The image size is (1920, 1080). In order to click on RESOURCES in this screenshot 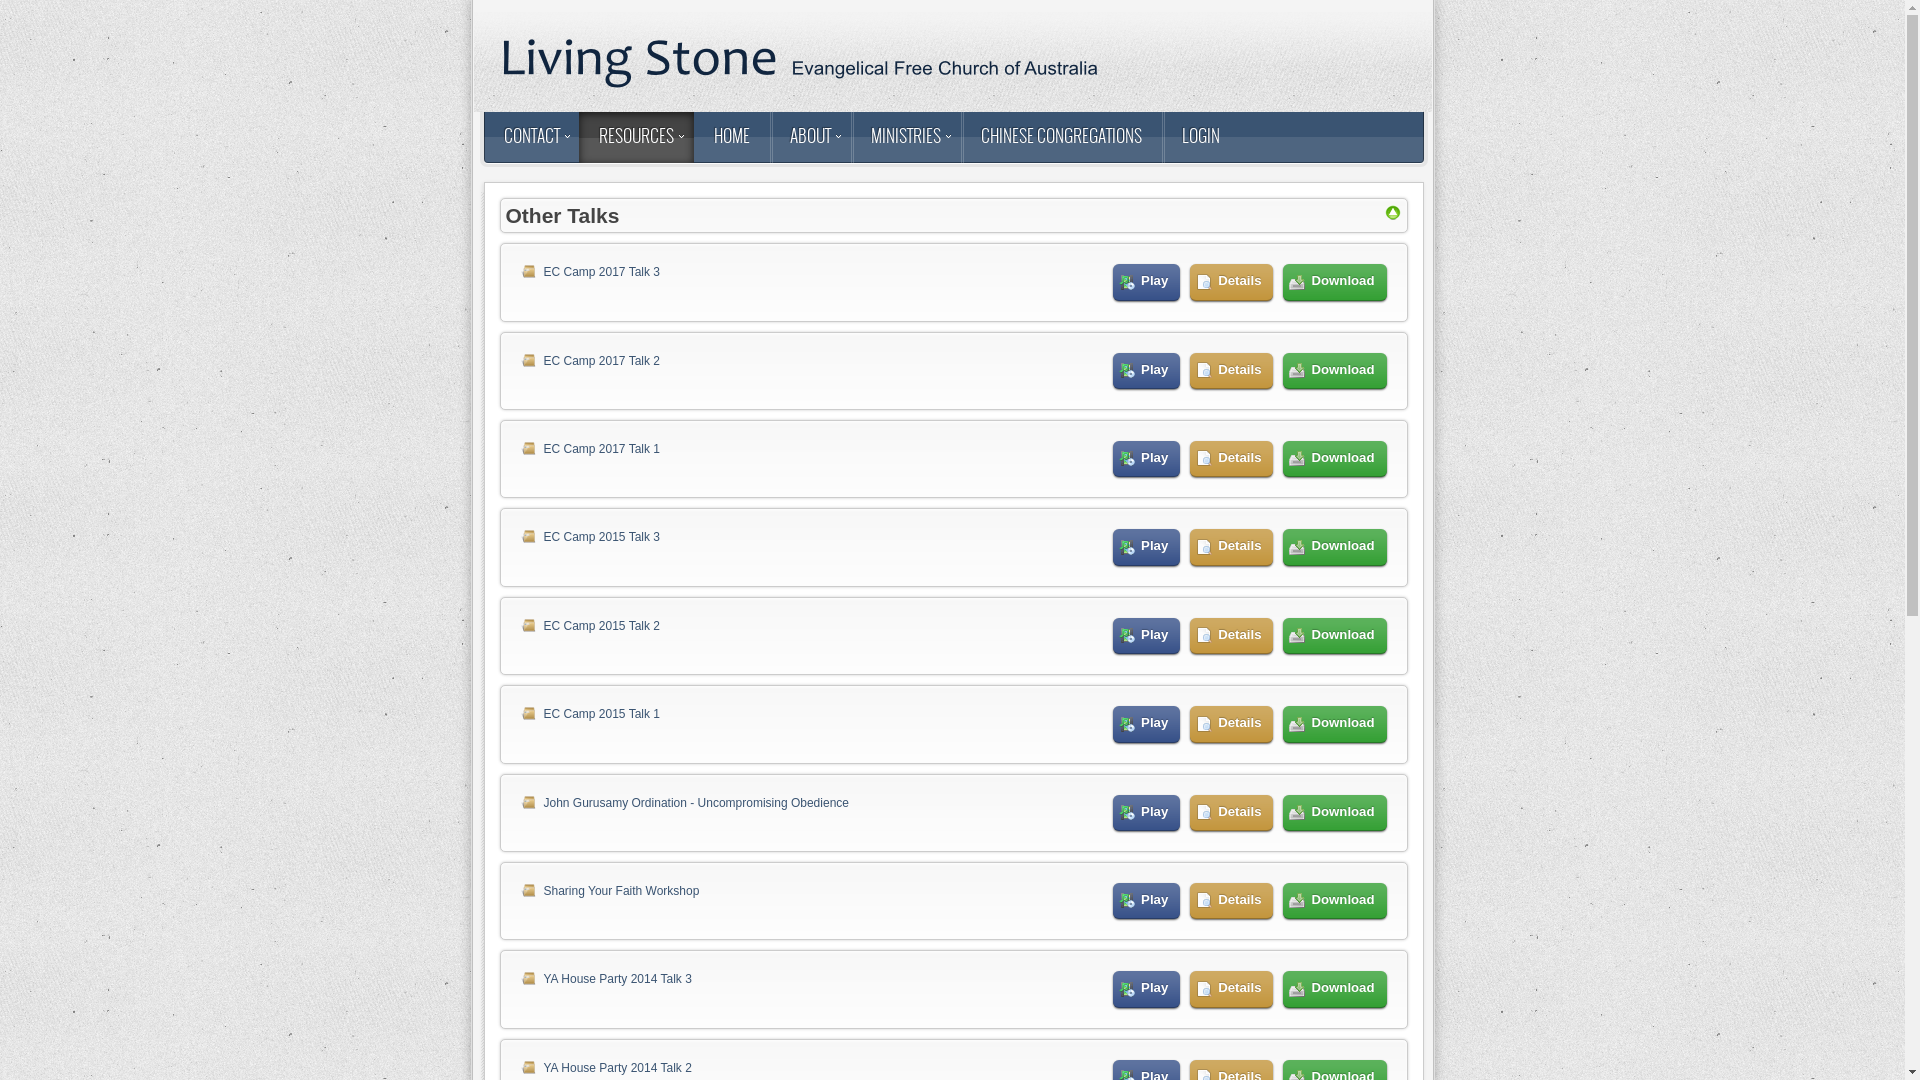, I will do `click(636, 138)`.